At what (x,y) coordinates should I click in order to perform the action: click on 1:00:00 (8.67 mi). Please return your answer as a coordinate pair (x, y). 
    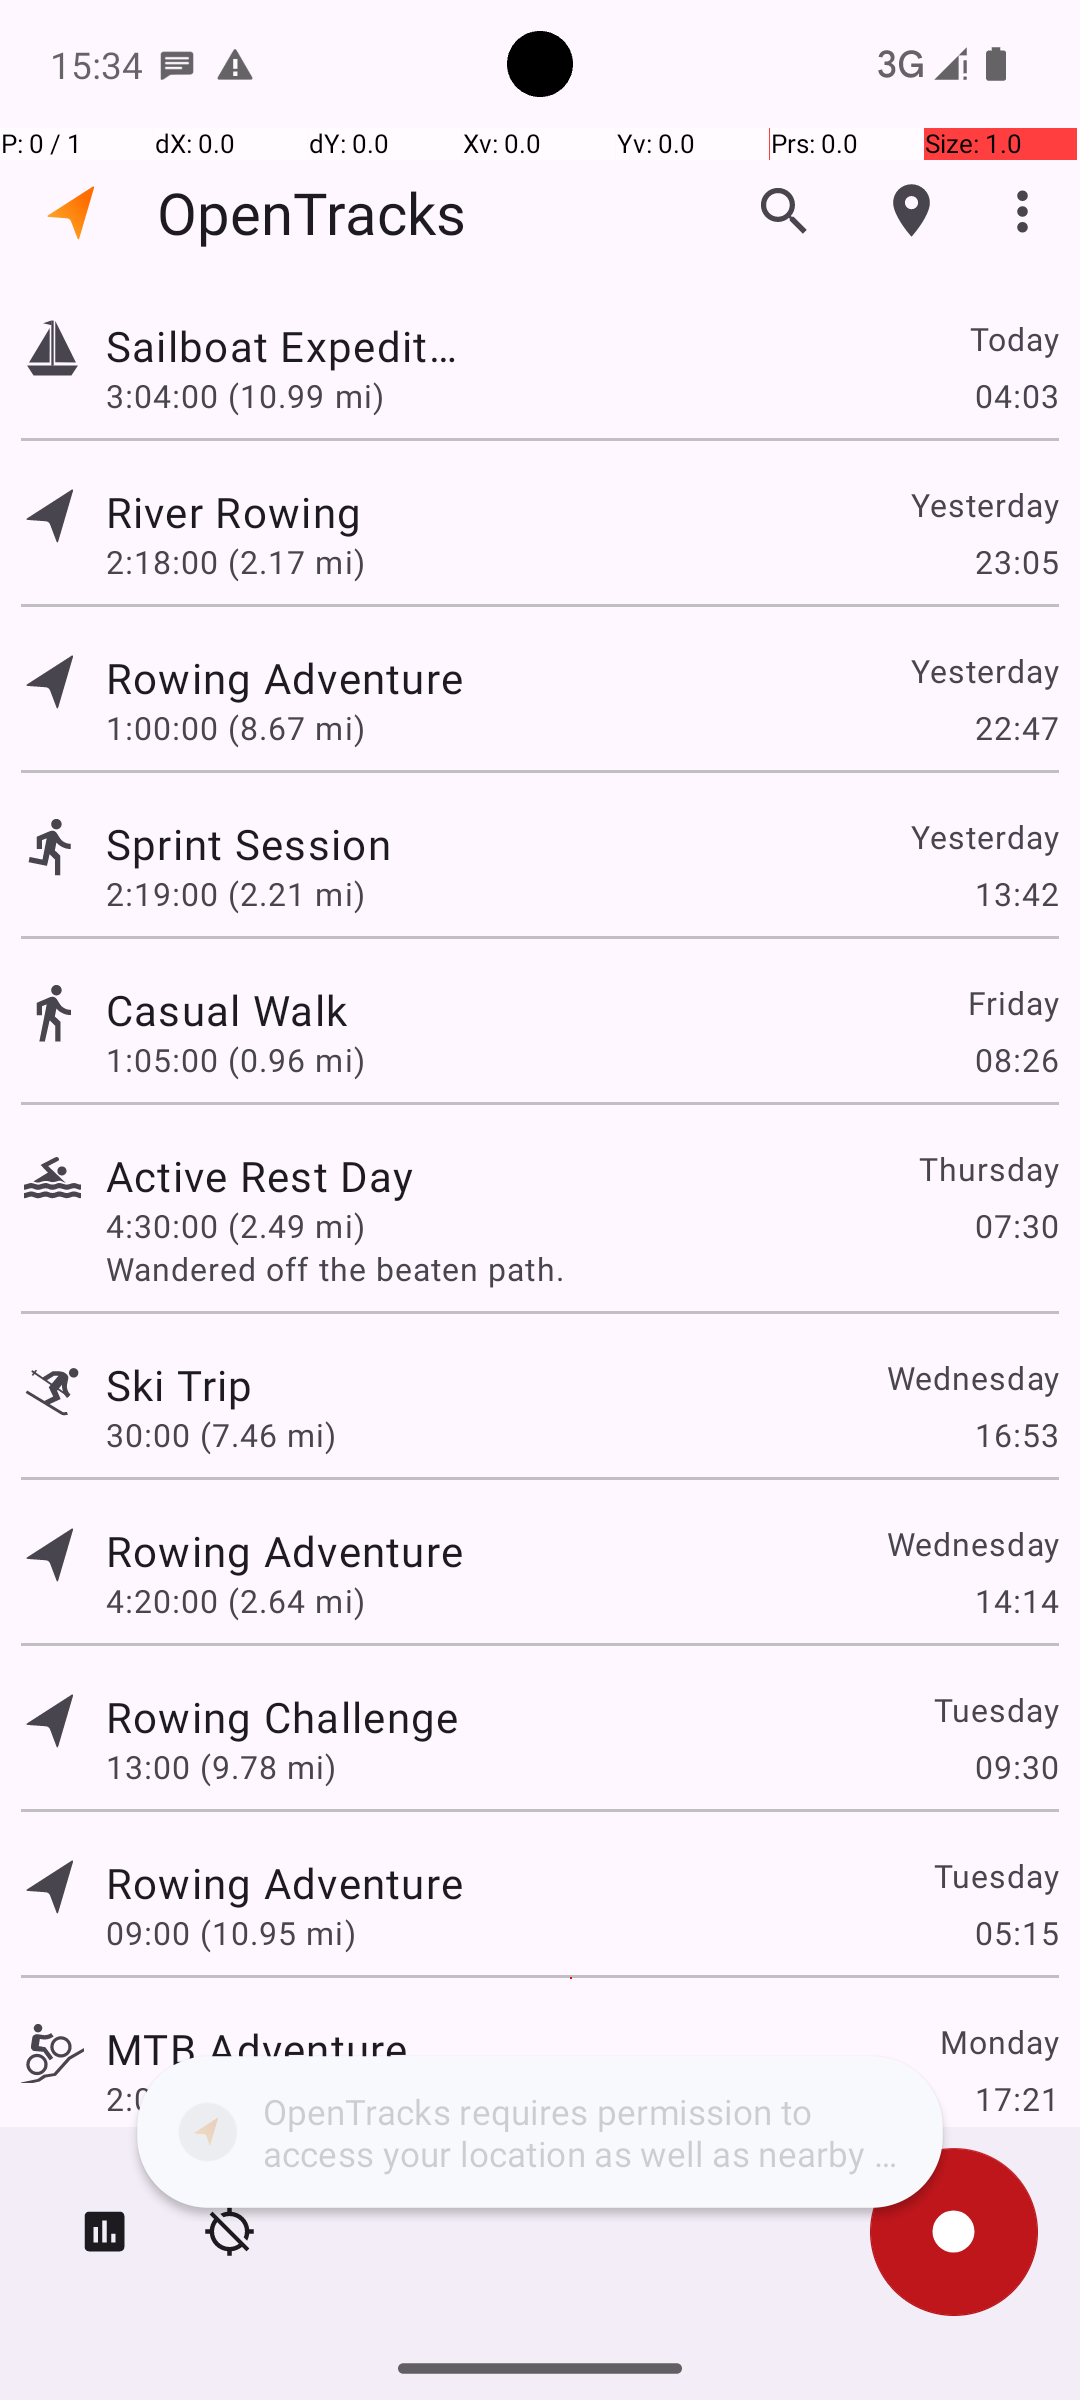
    Looking at the image, I should click on (236, 728).